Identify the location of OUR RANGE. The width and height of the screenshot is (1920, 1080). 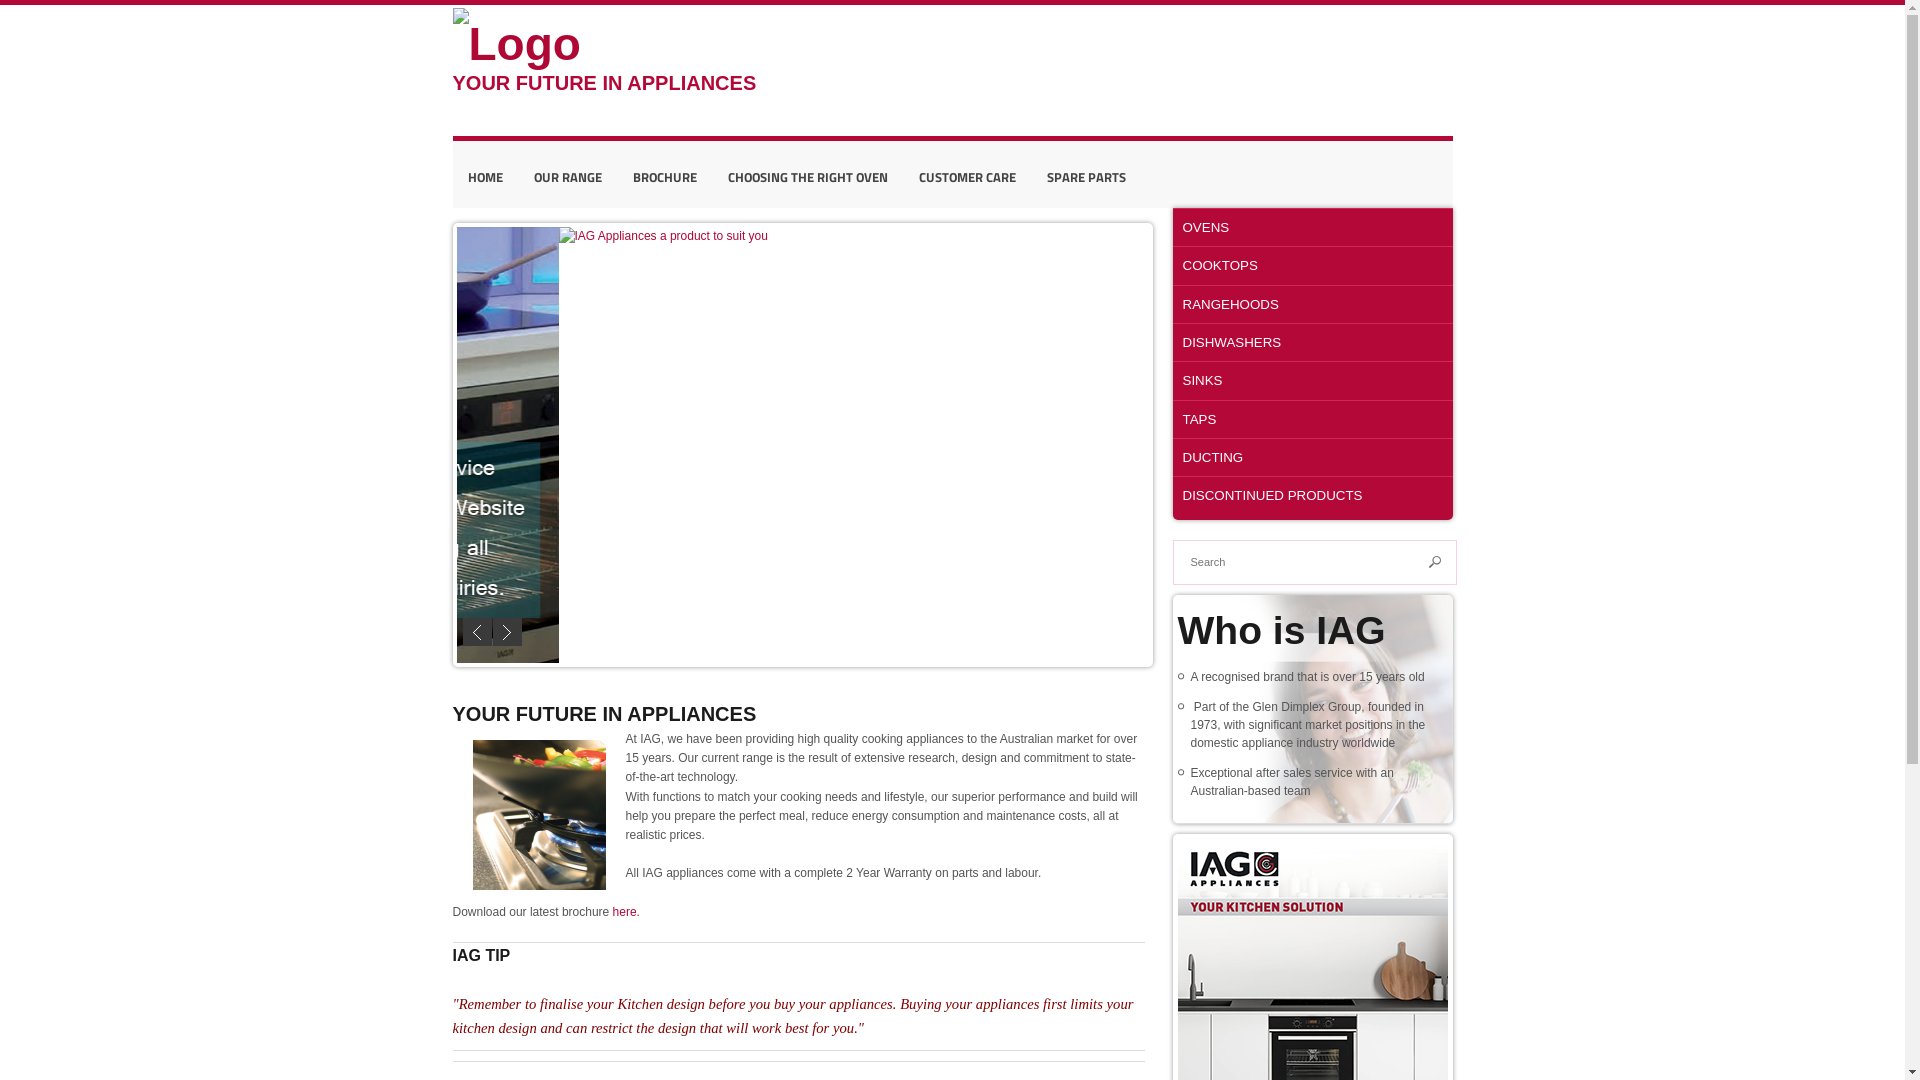
(567, 177).